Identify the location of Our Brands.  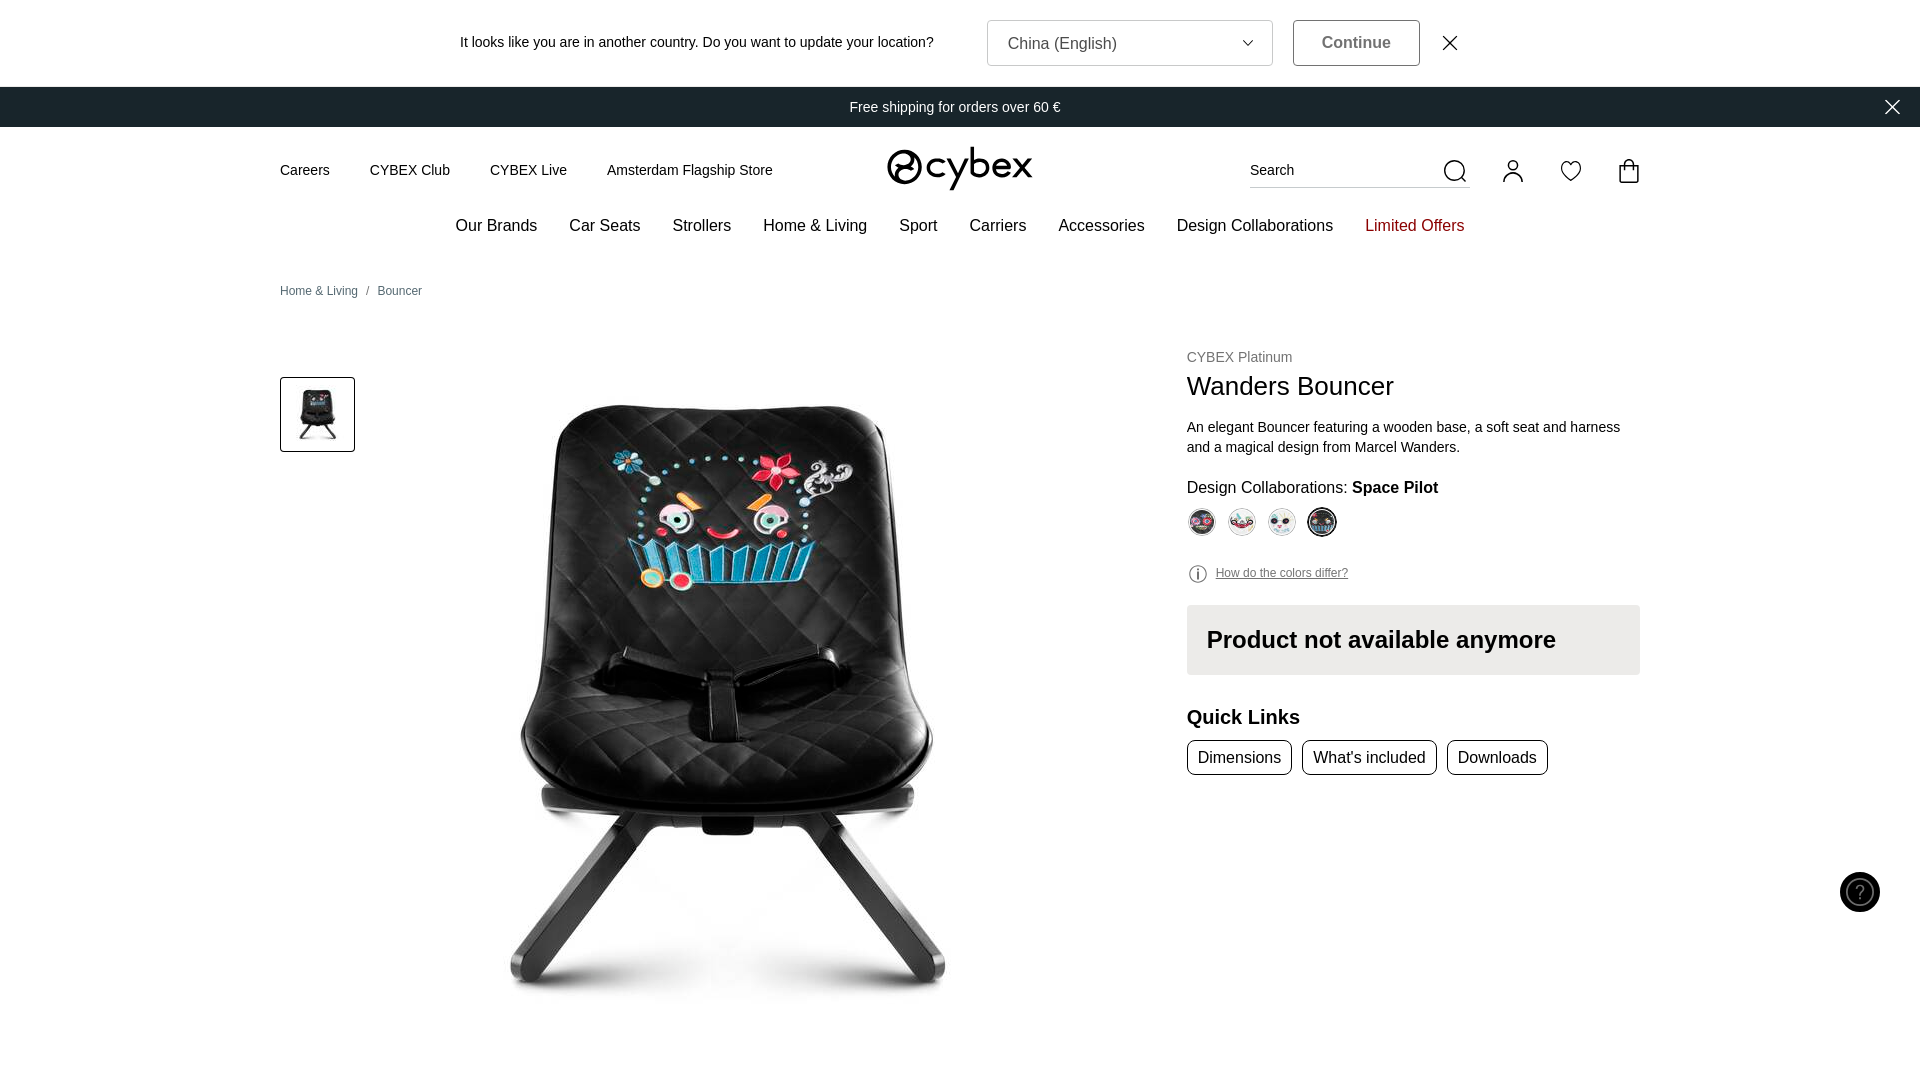
(496, 222).